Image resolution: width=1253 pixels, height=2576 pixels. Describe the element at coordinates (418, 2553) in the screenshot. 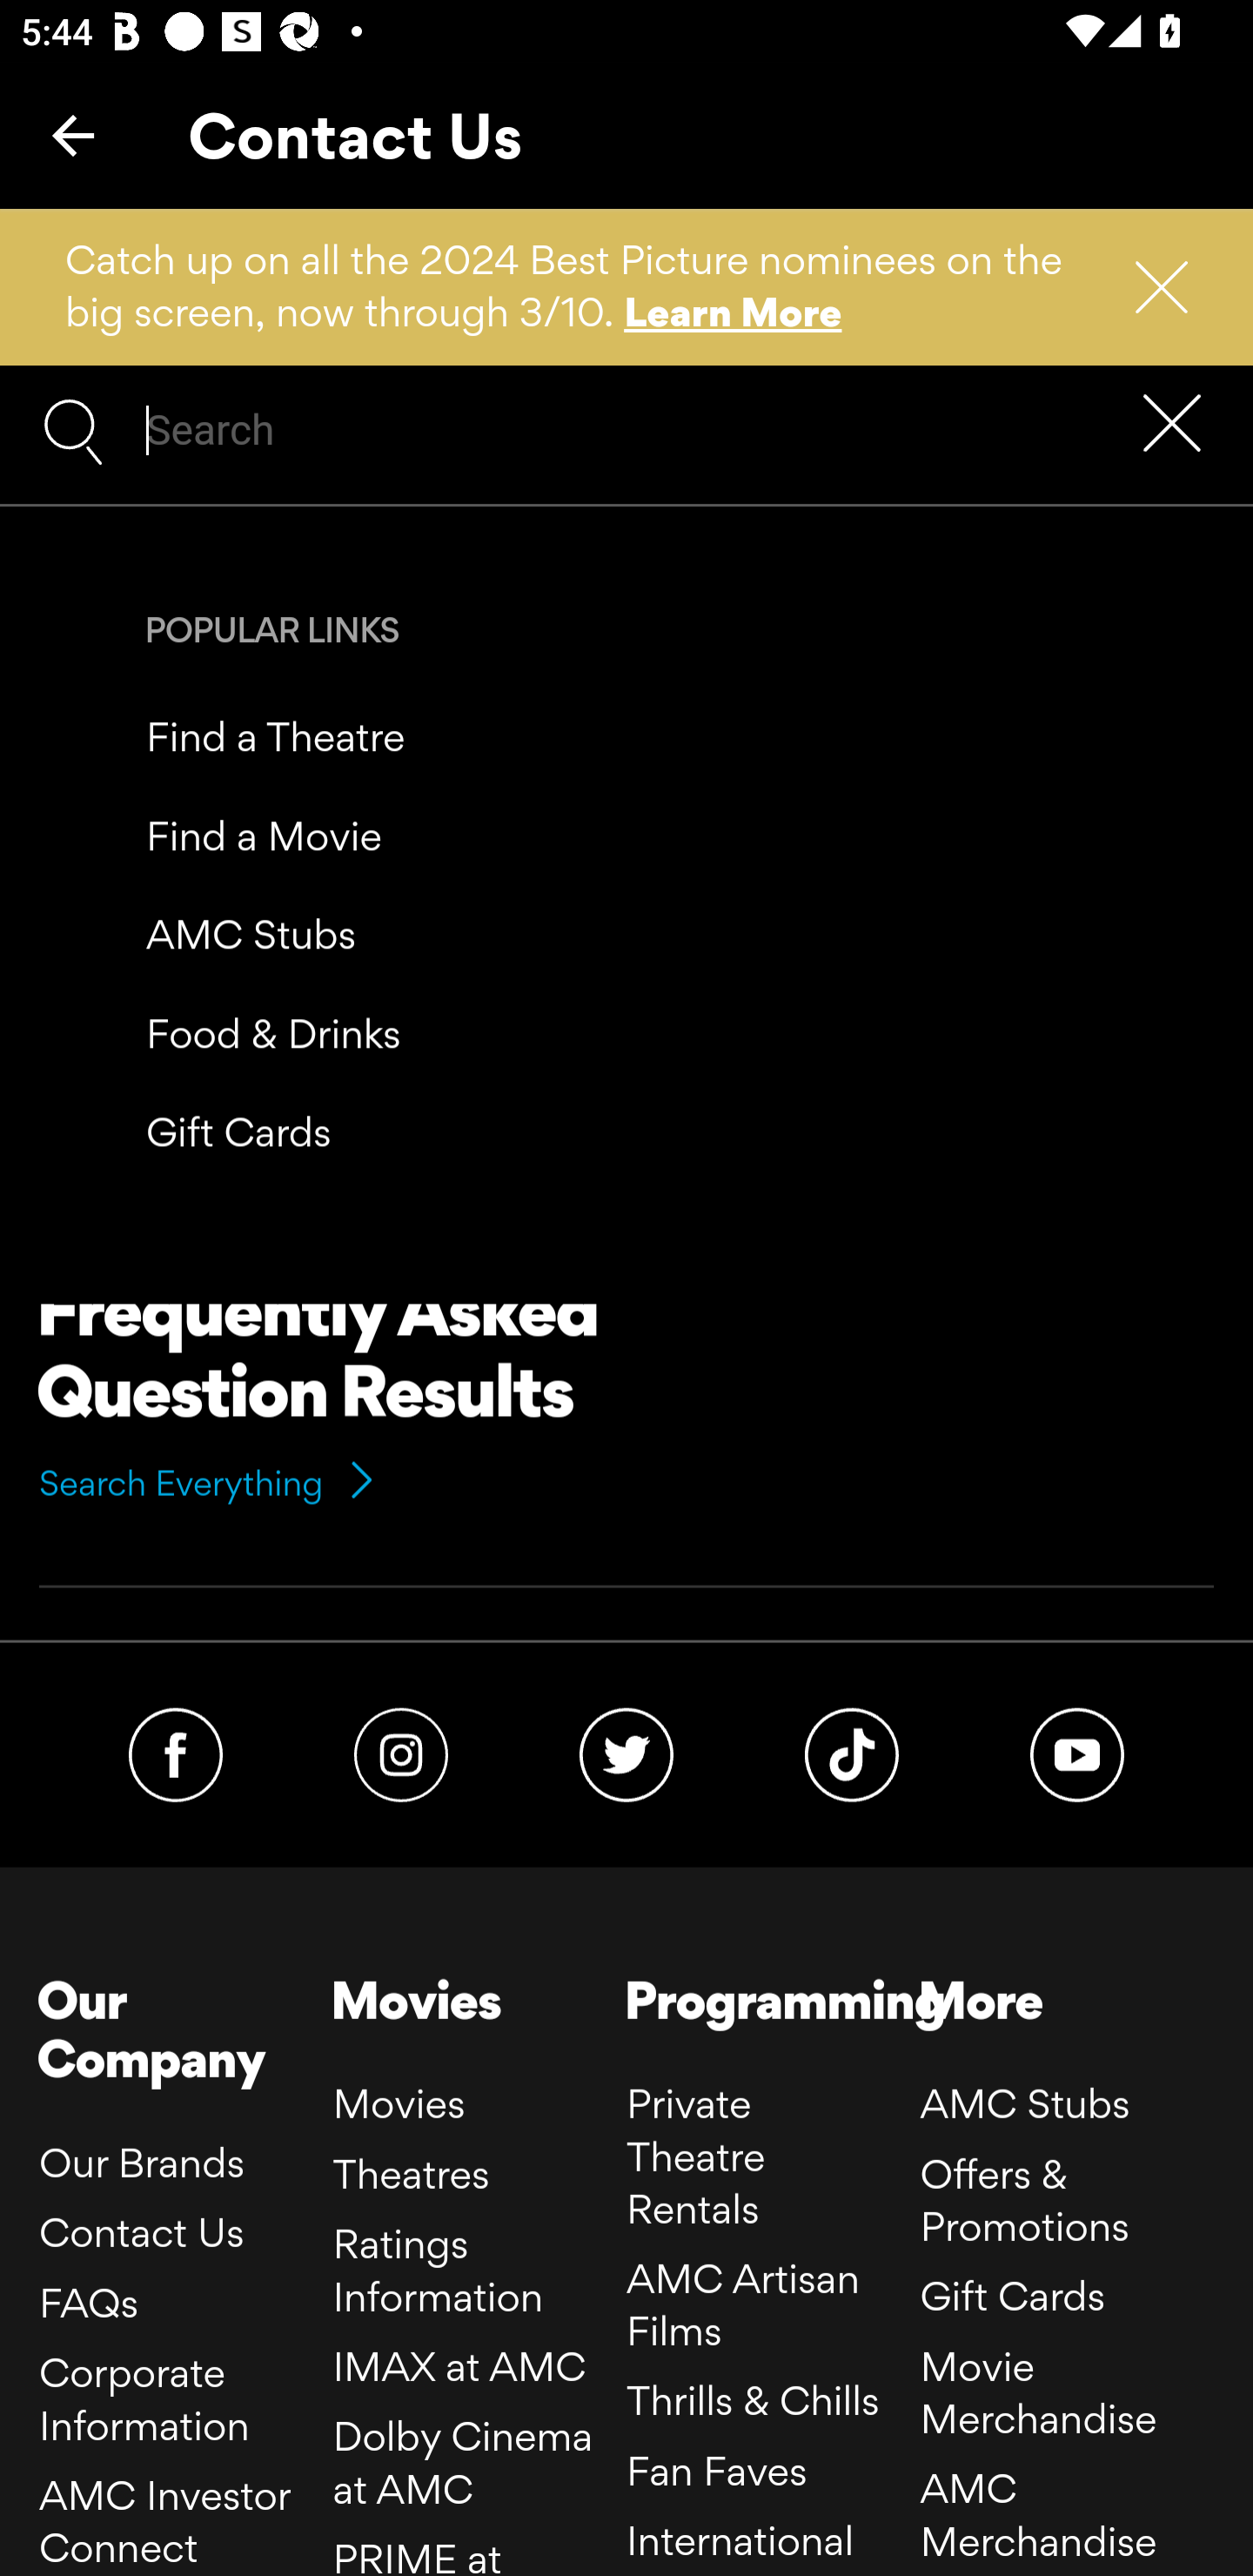

I see `PRIME at AMC` at that location.